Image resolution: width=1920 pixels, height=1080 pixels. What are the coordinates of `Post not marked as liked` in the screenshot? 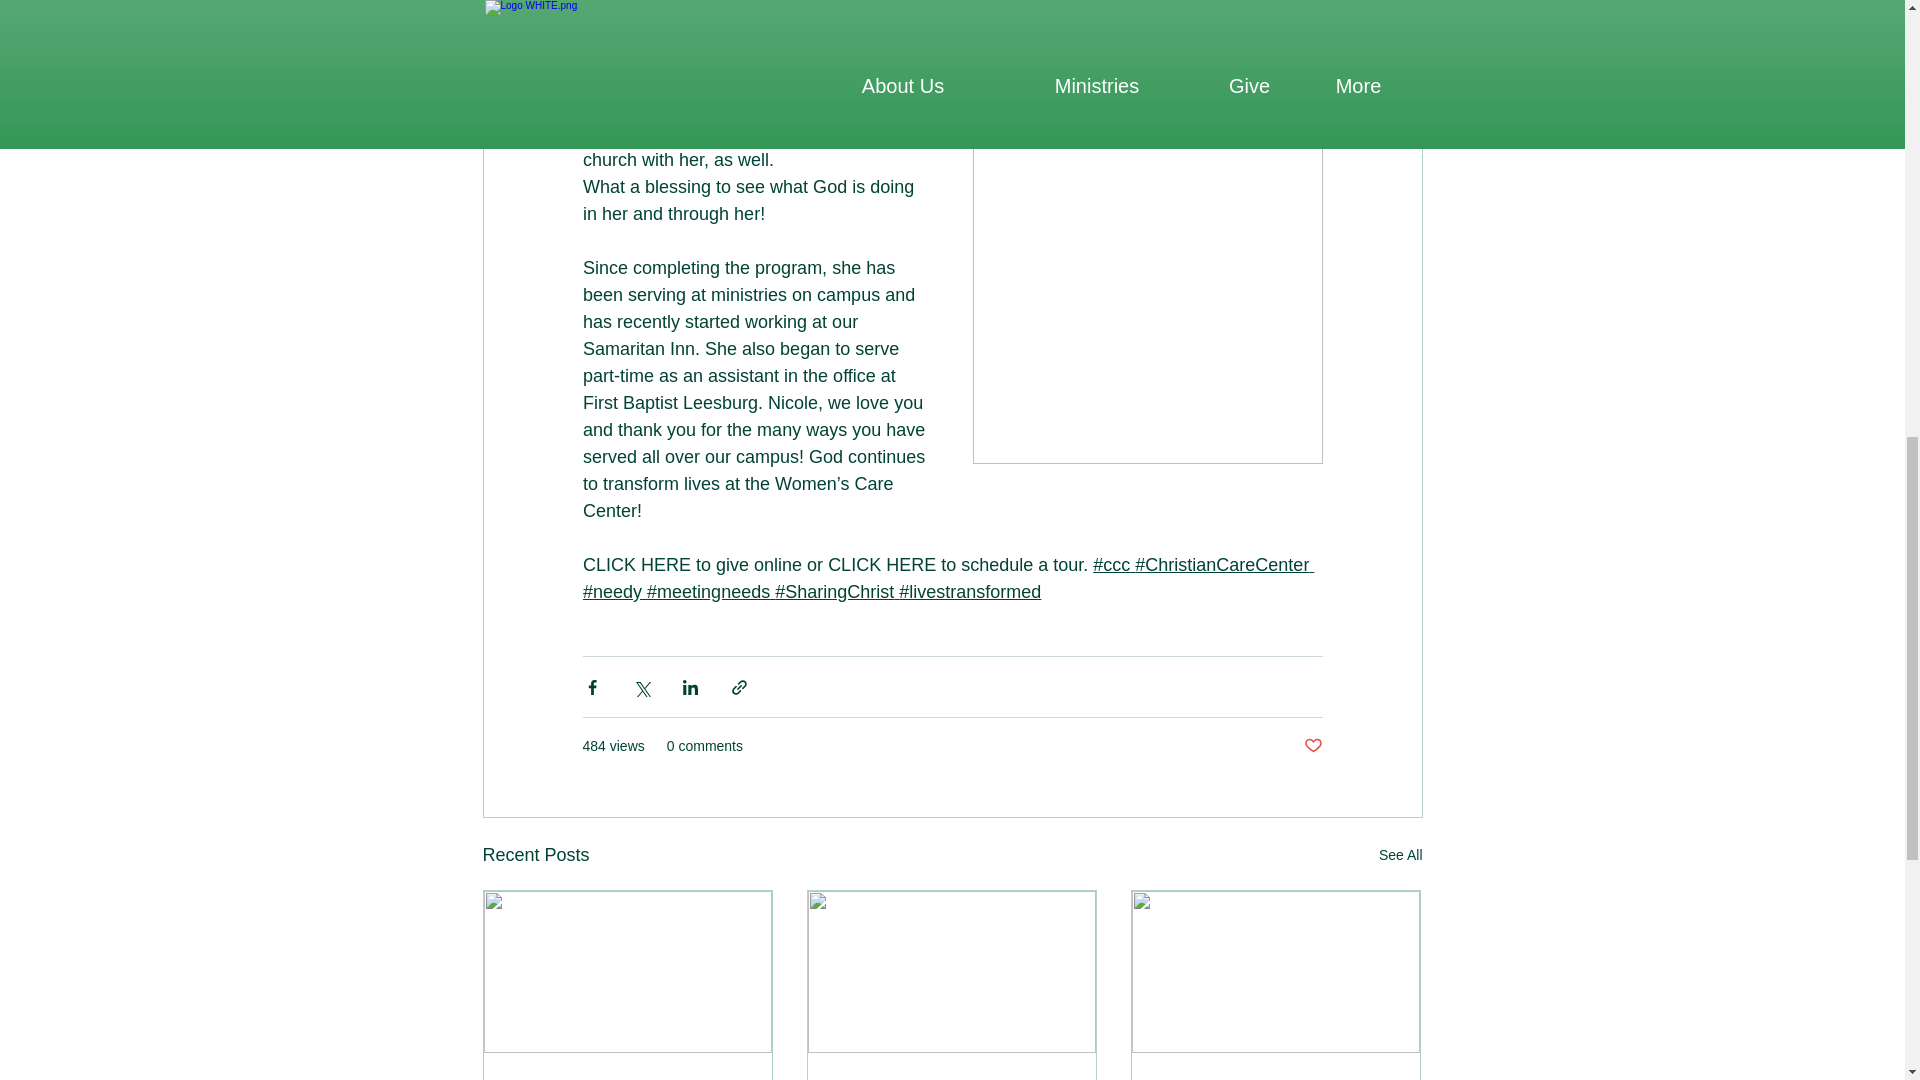 It's located at (1312, 746).